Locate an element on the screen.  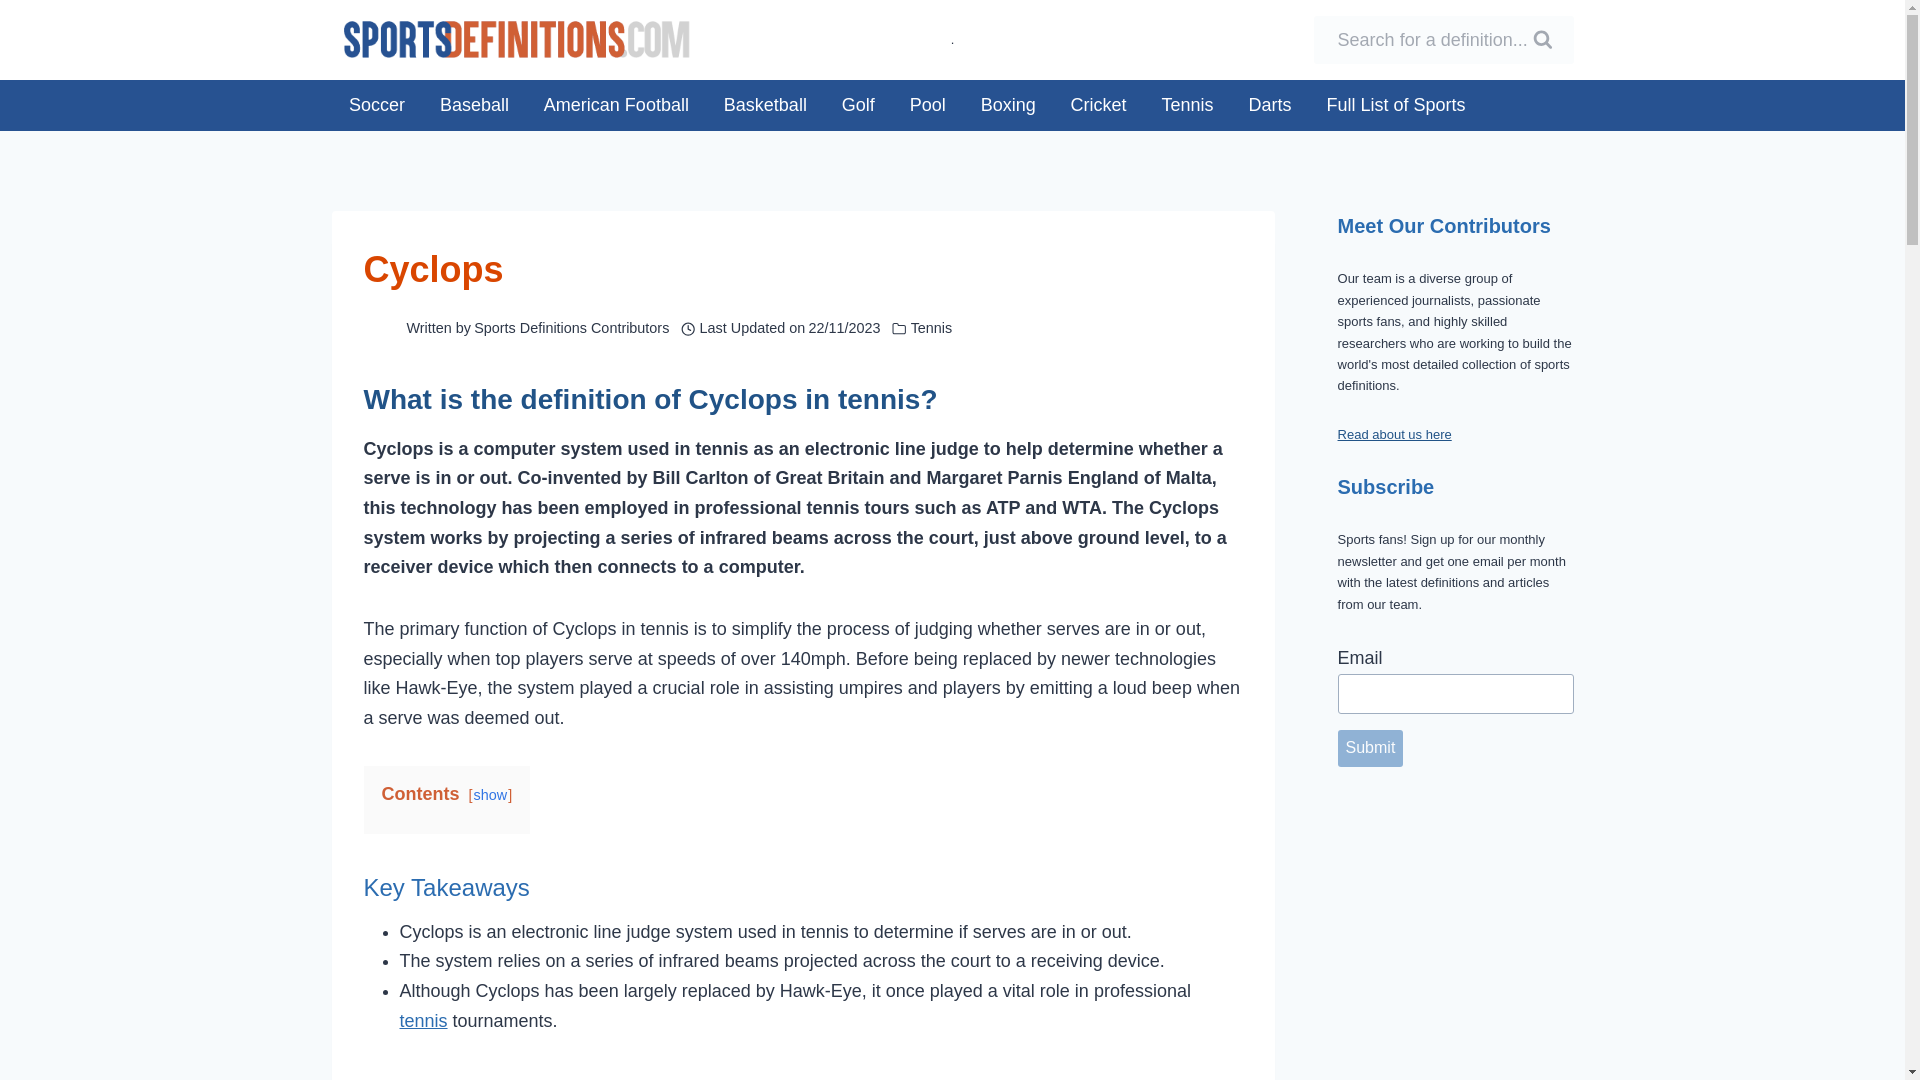
Baseball is located at coordinates (474, 104).